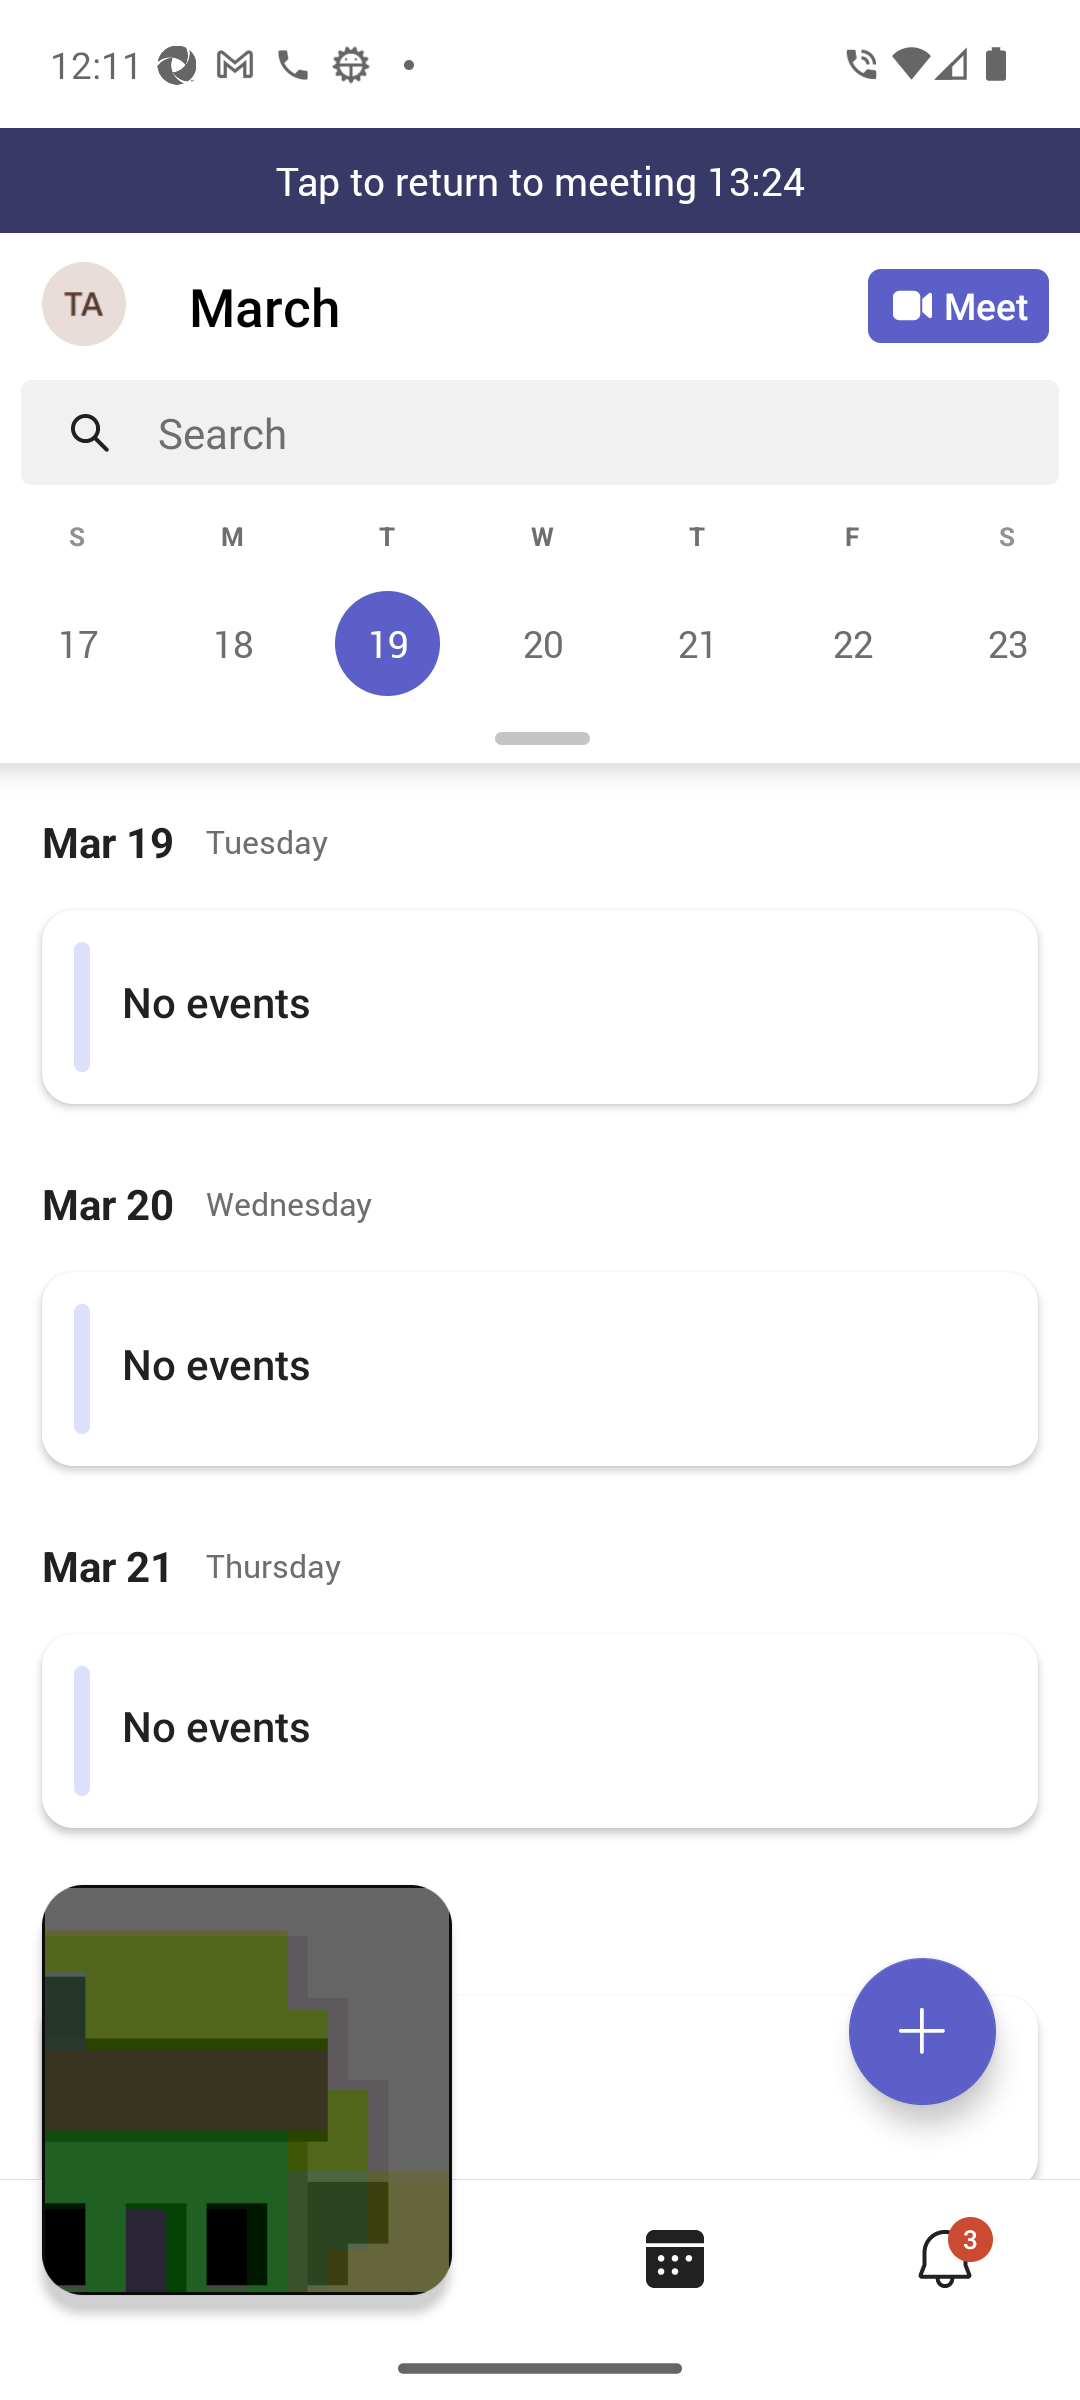 The height and width of the screenshot is (2400, 1080). Describe the element at coordinates (86, 306) in the screenshot. I see `Navigation` at that location.